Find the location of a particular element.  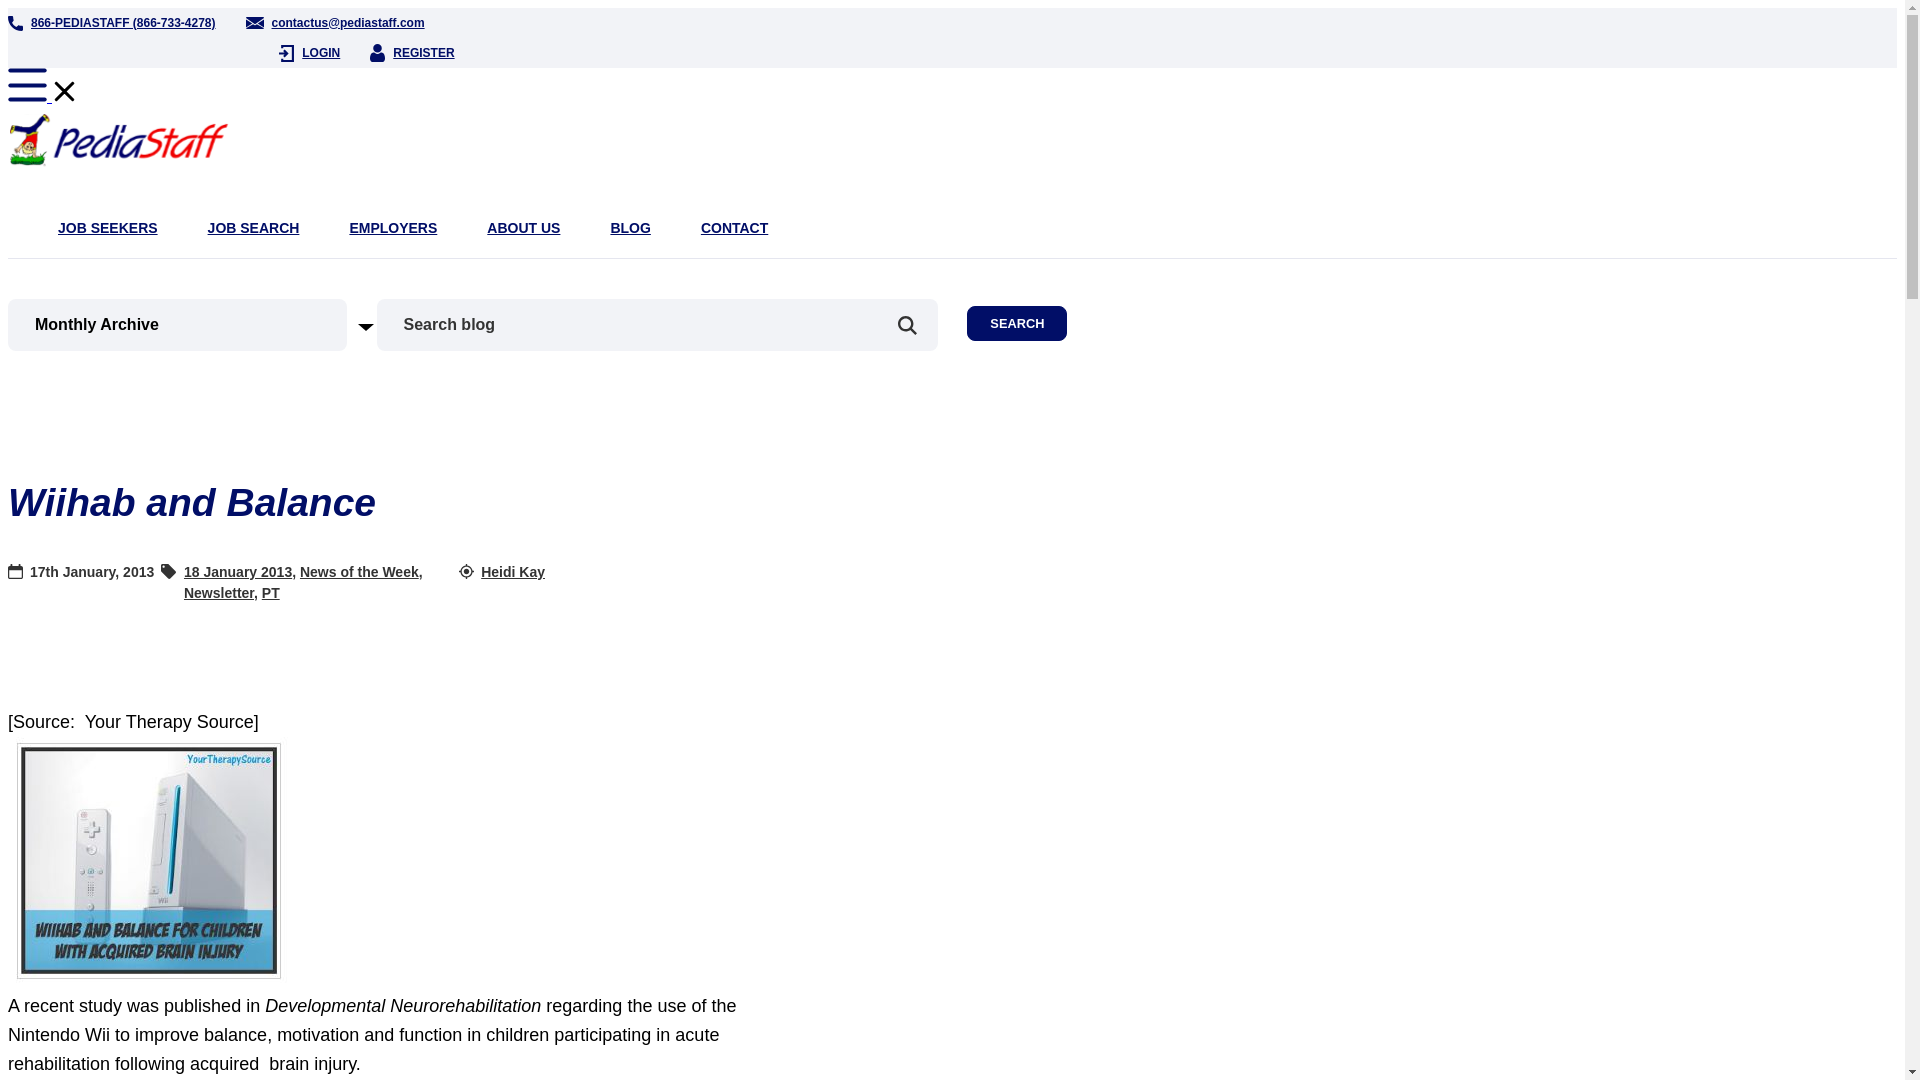

LOGIN is located at coordinates (308, 52).